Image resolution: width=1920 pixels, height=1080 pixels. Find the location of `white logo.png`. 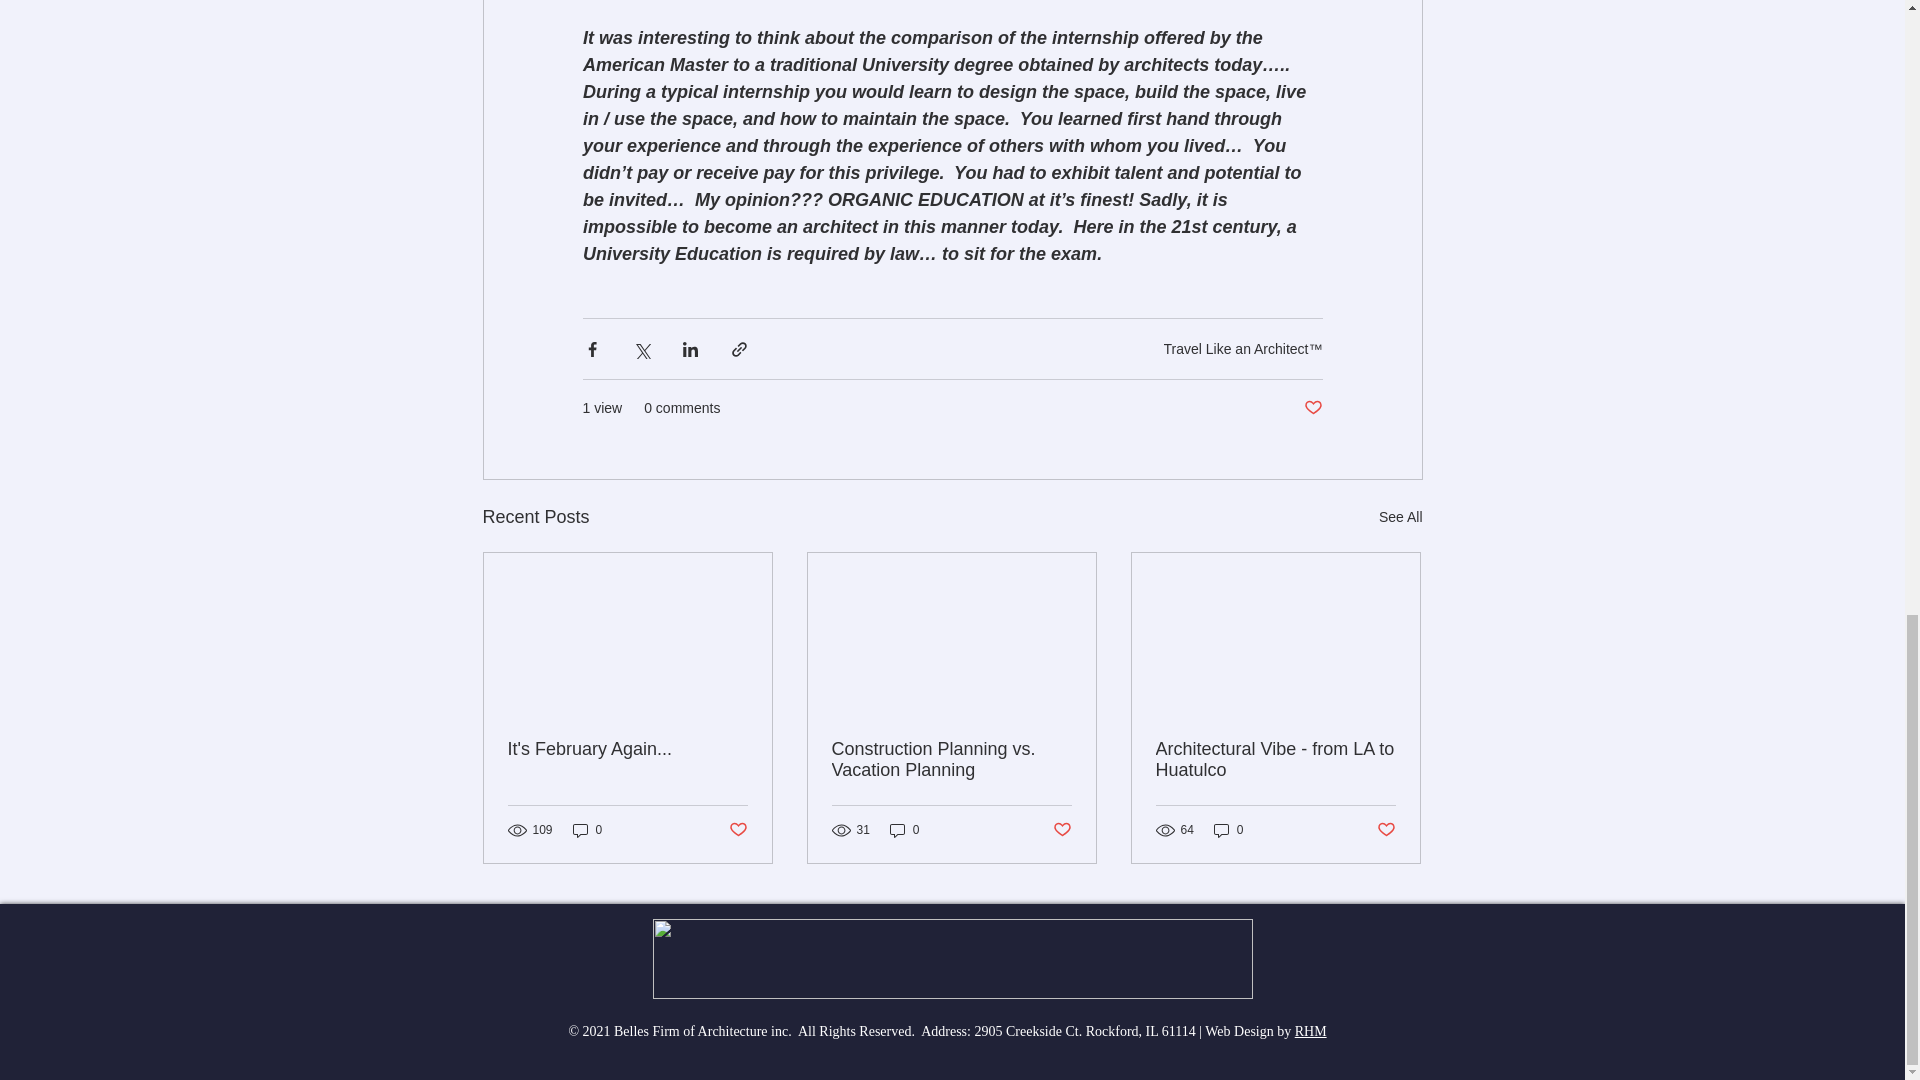

white logo.png is located at coordinates (952, 959).